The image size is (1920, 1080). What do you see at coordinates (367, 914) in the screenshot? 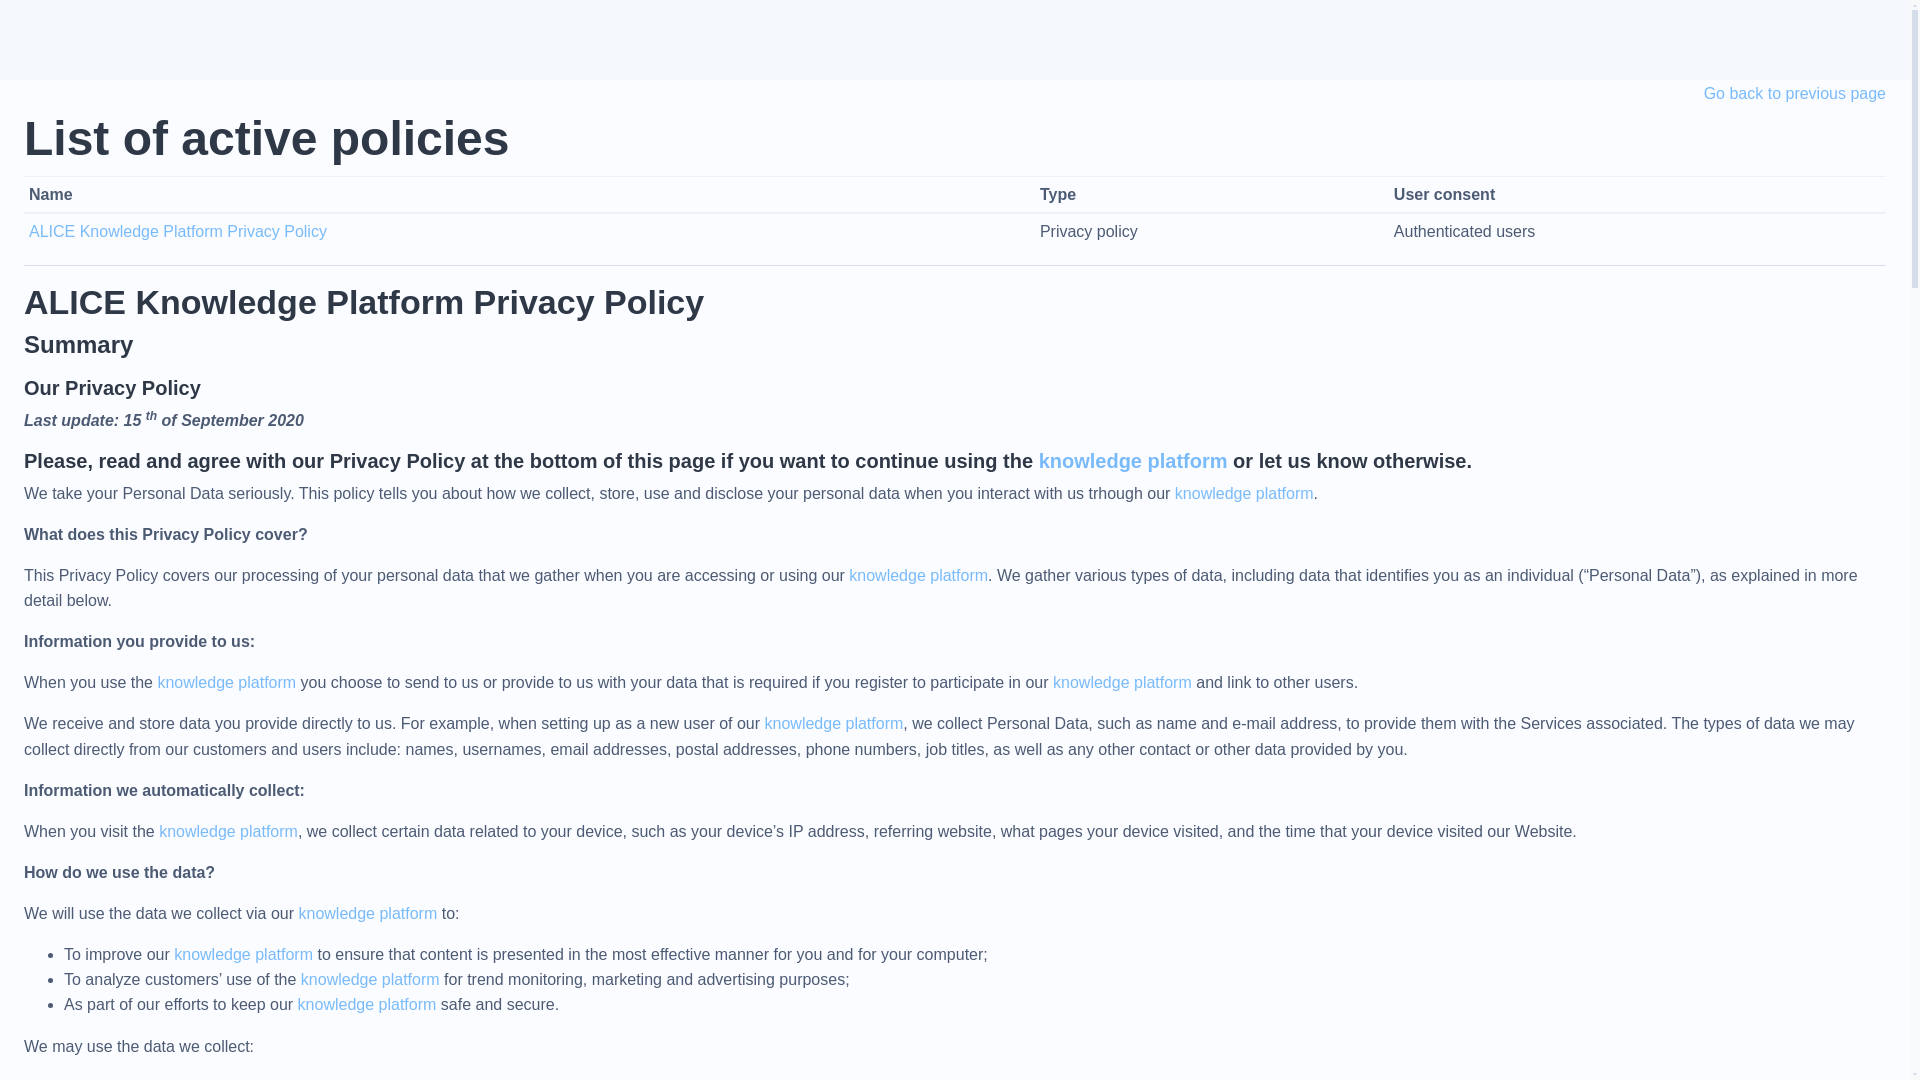
I see `knowledge platform` at bounding box center [367, 914].